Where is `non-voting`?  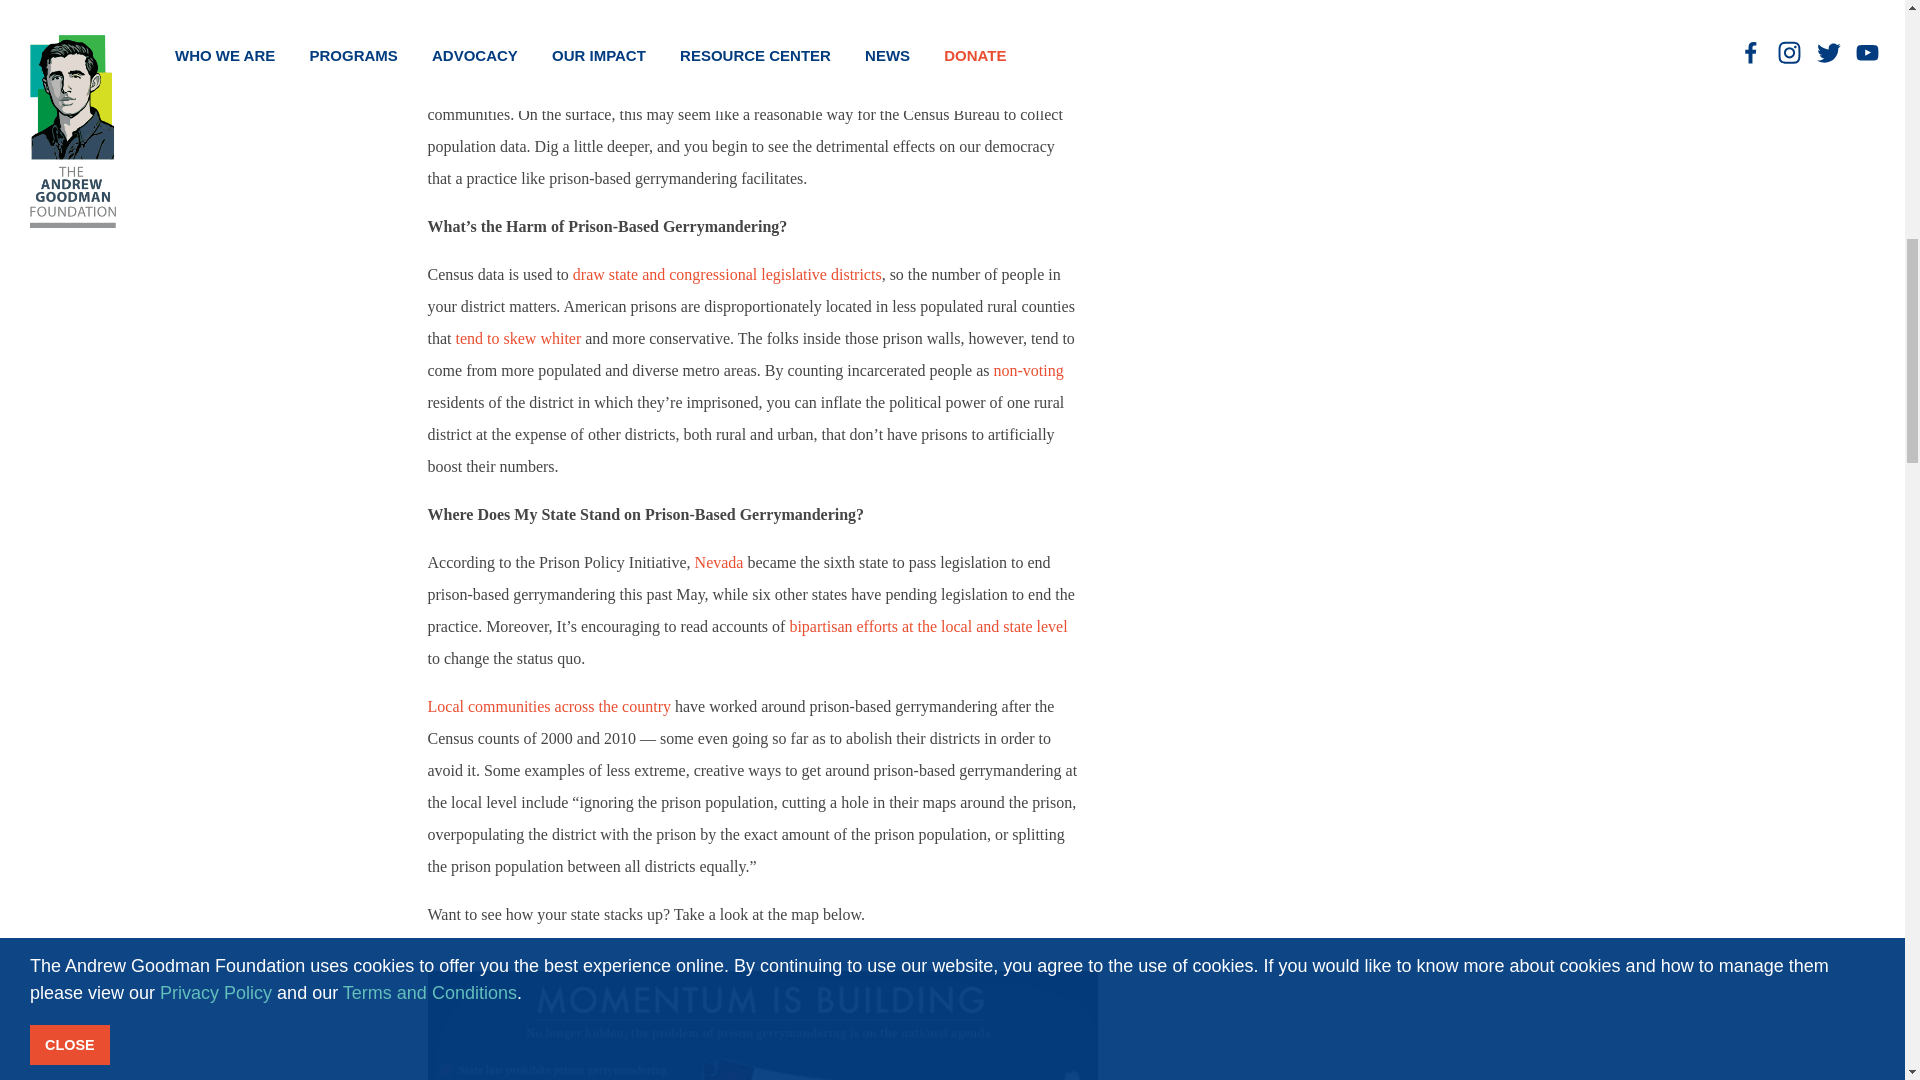
non-voting is located at coordinates (1028, 370).